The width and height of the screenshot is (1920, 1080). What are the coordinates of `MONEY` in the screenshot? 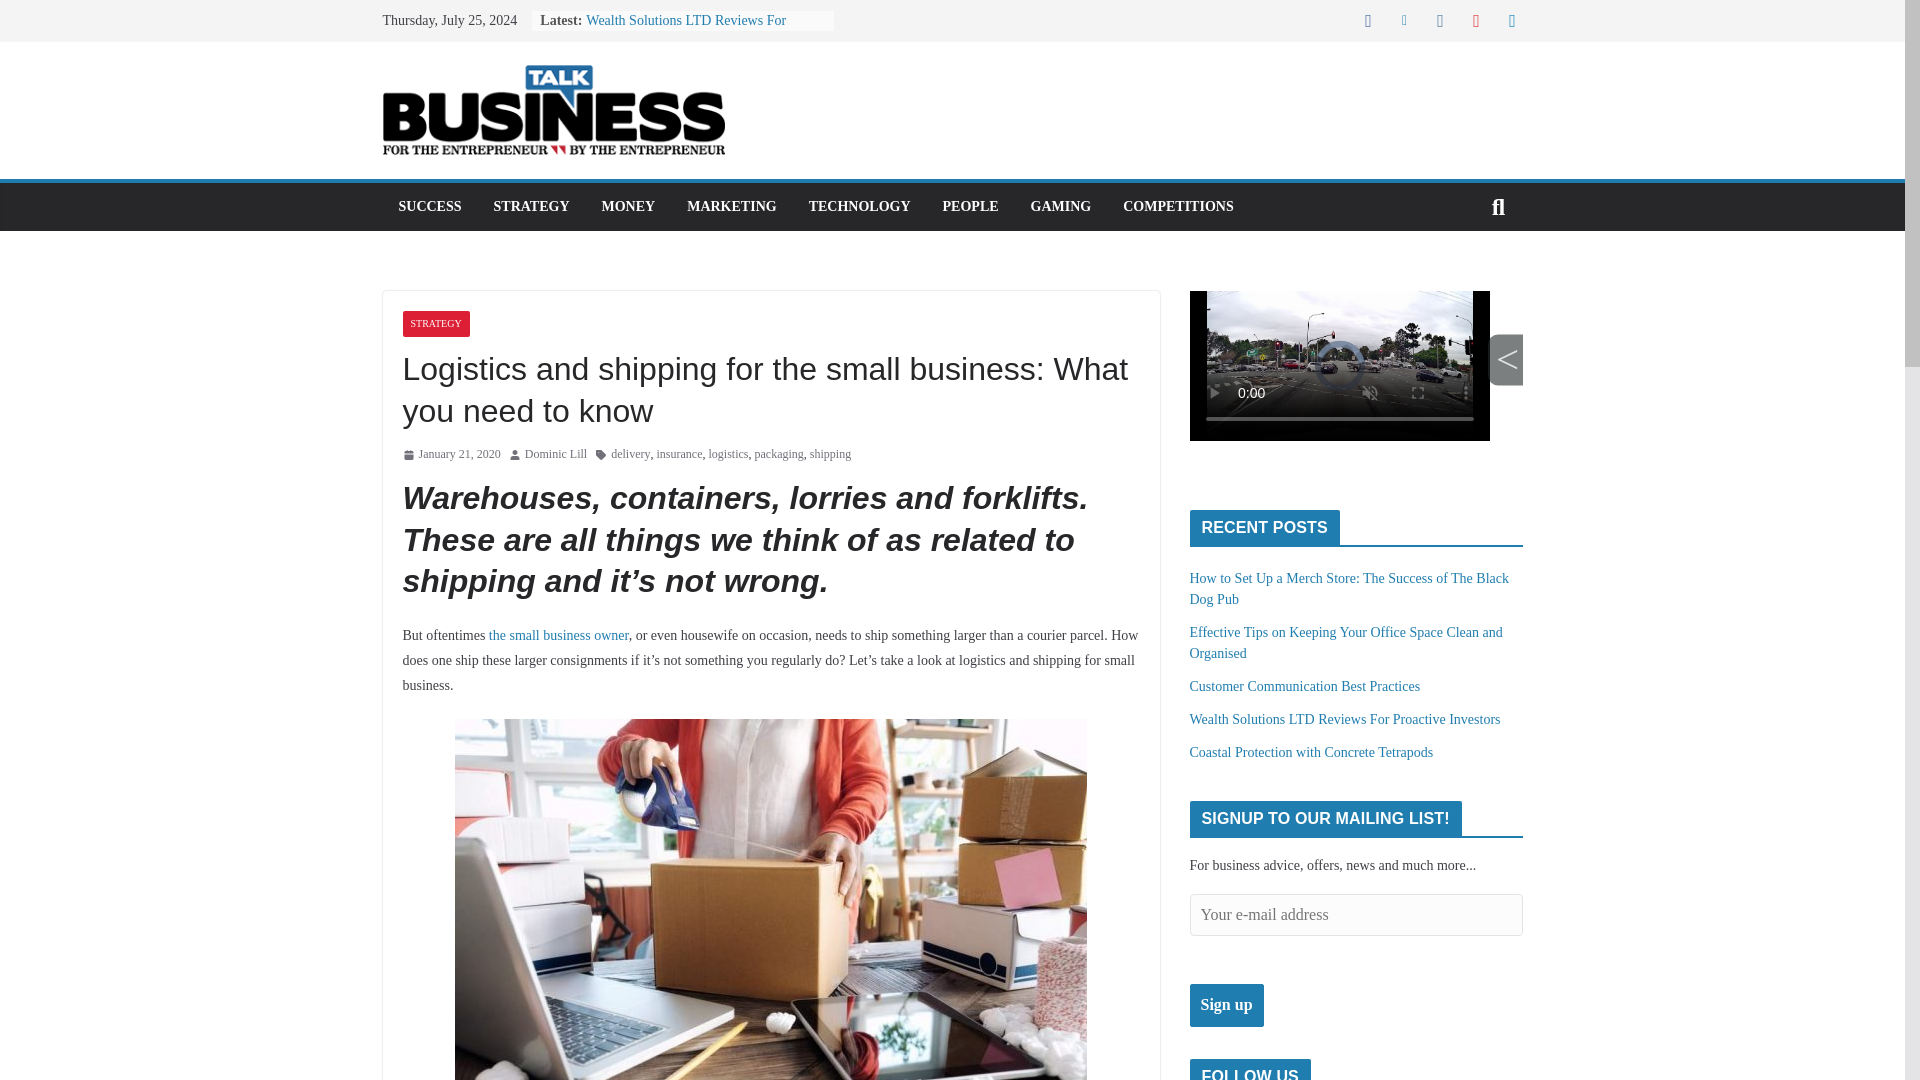 It's located at (629, 207).